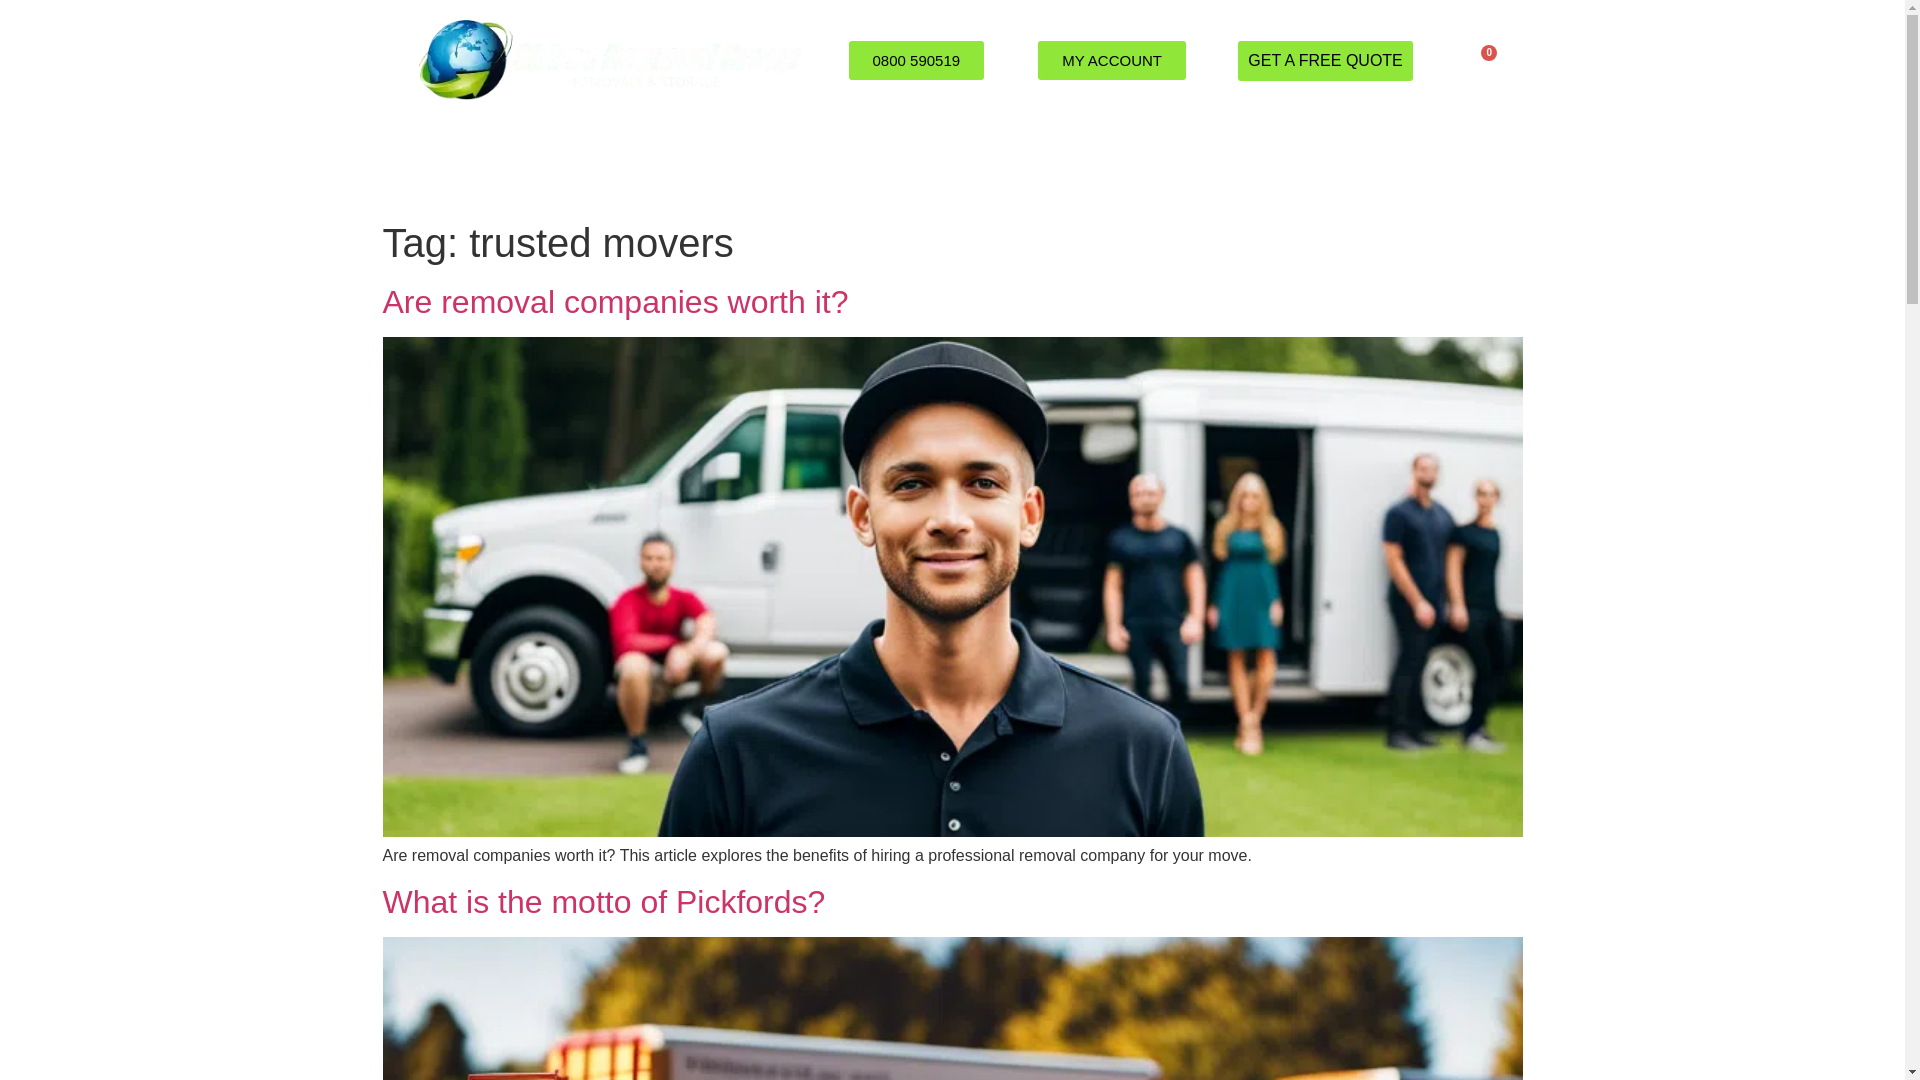  I want to click on Home, so click(420, 166).